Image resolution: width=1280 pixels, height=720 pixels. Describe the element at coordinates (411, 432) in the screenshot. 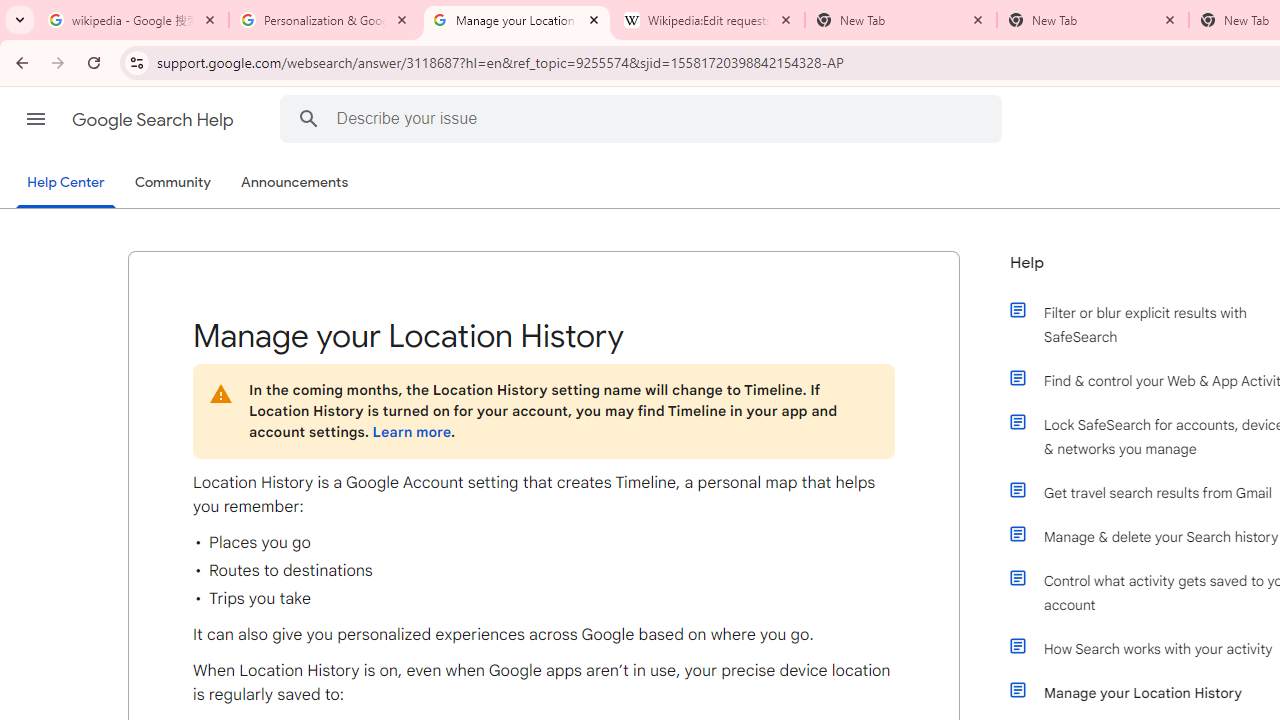

I see `Learn more` at that location.